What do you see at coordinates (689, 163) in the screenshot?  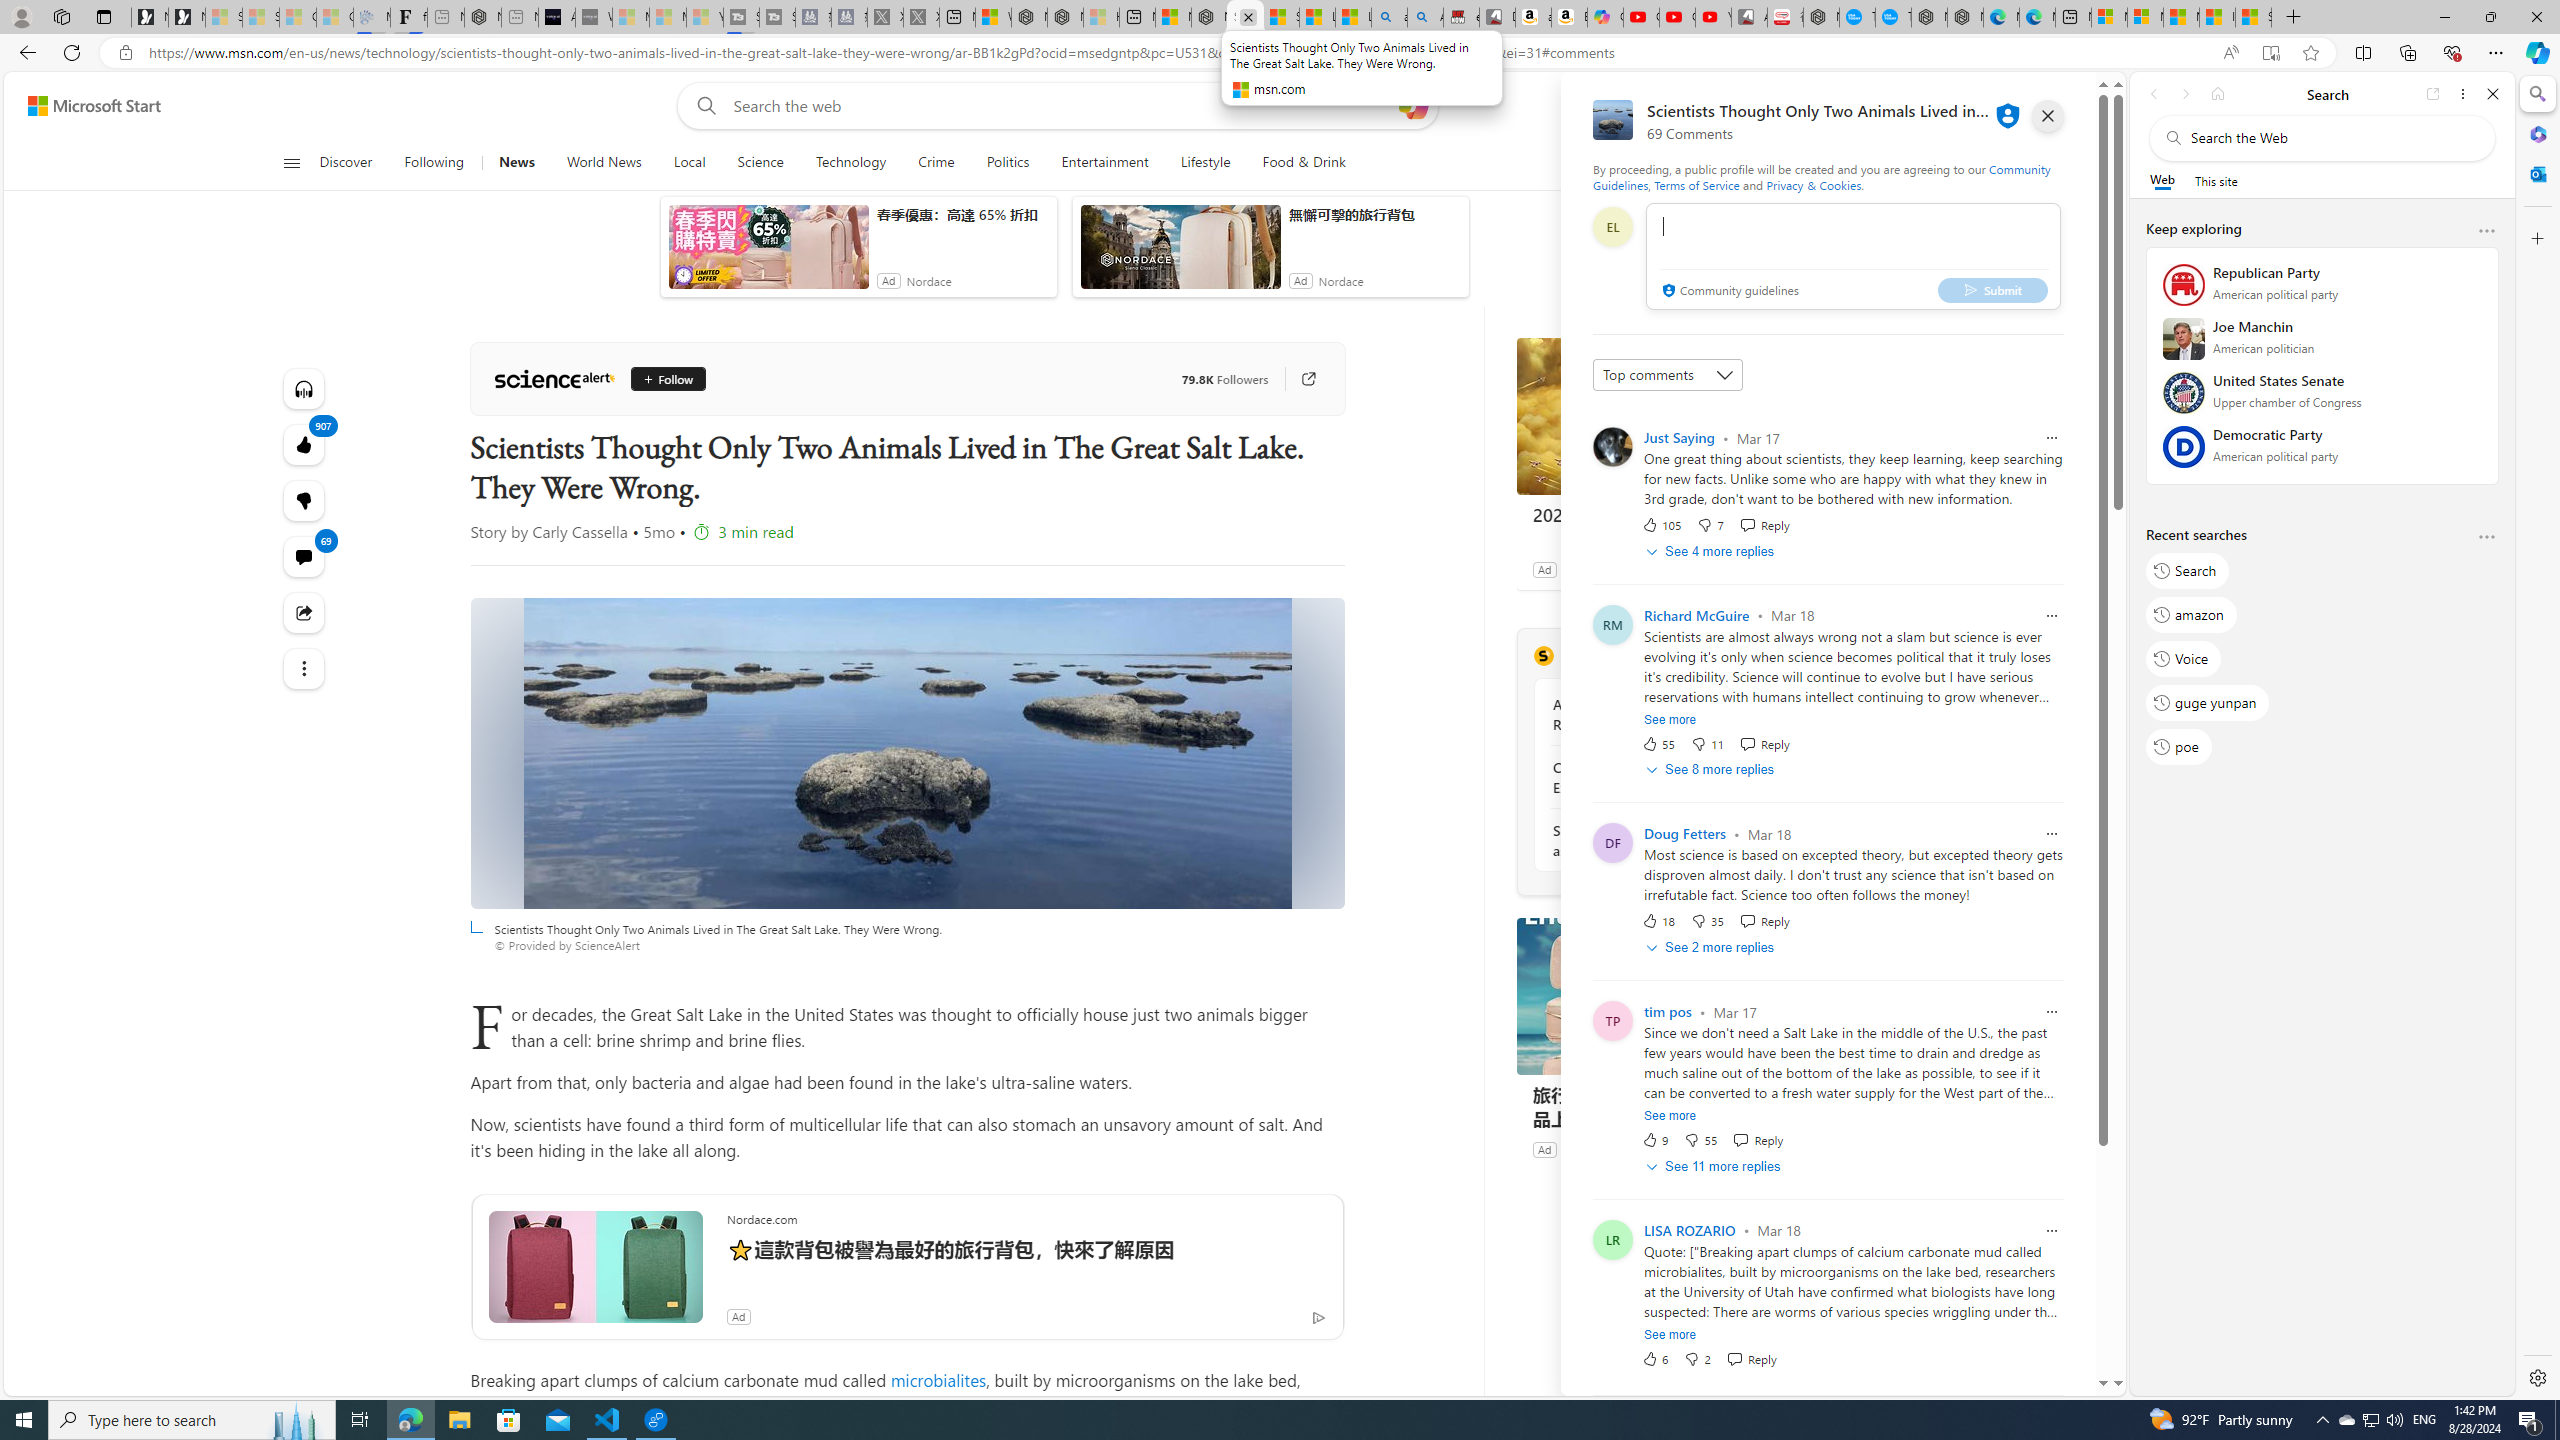 I see `Local` at bounding box center [689, 163].